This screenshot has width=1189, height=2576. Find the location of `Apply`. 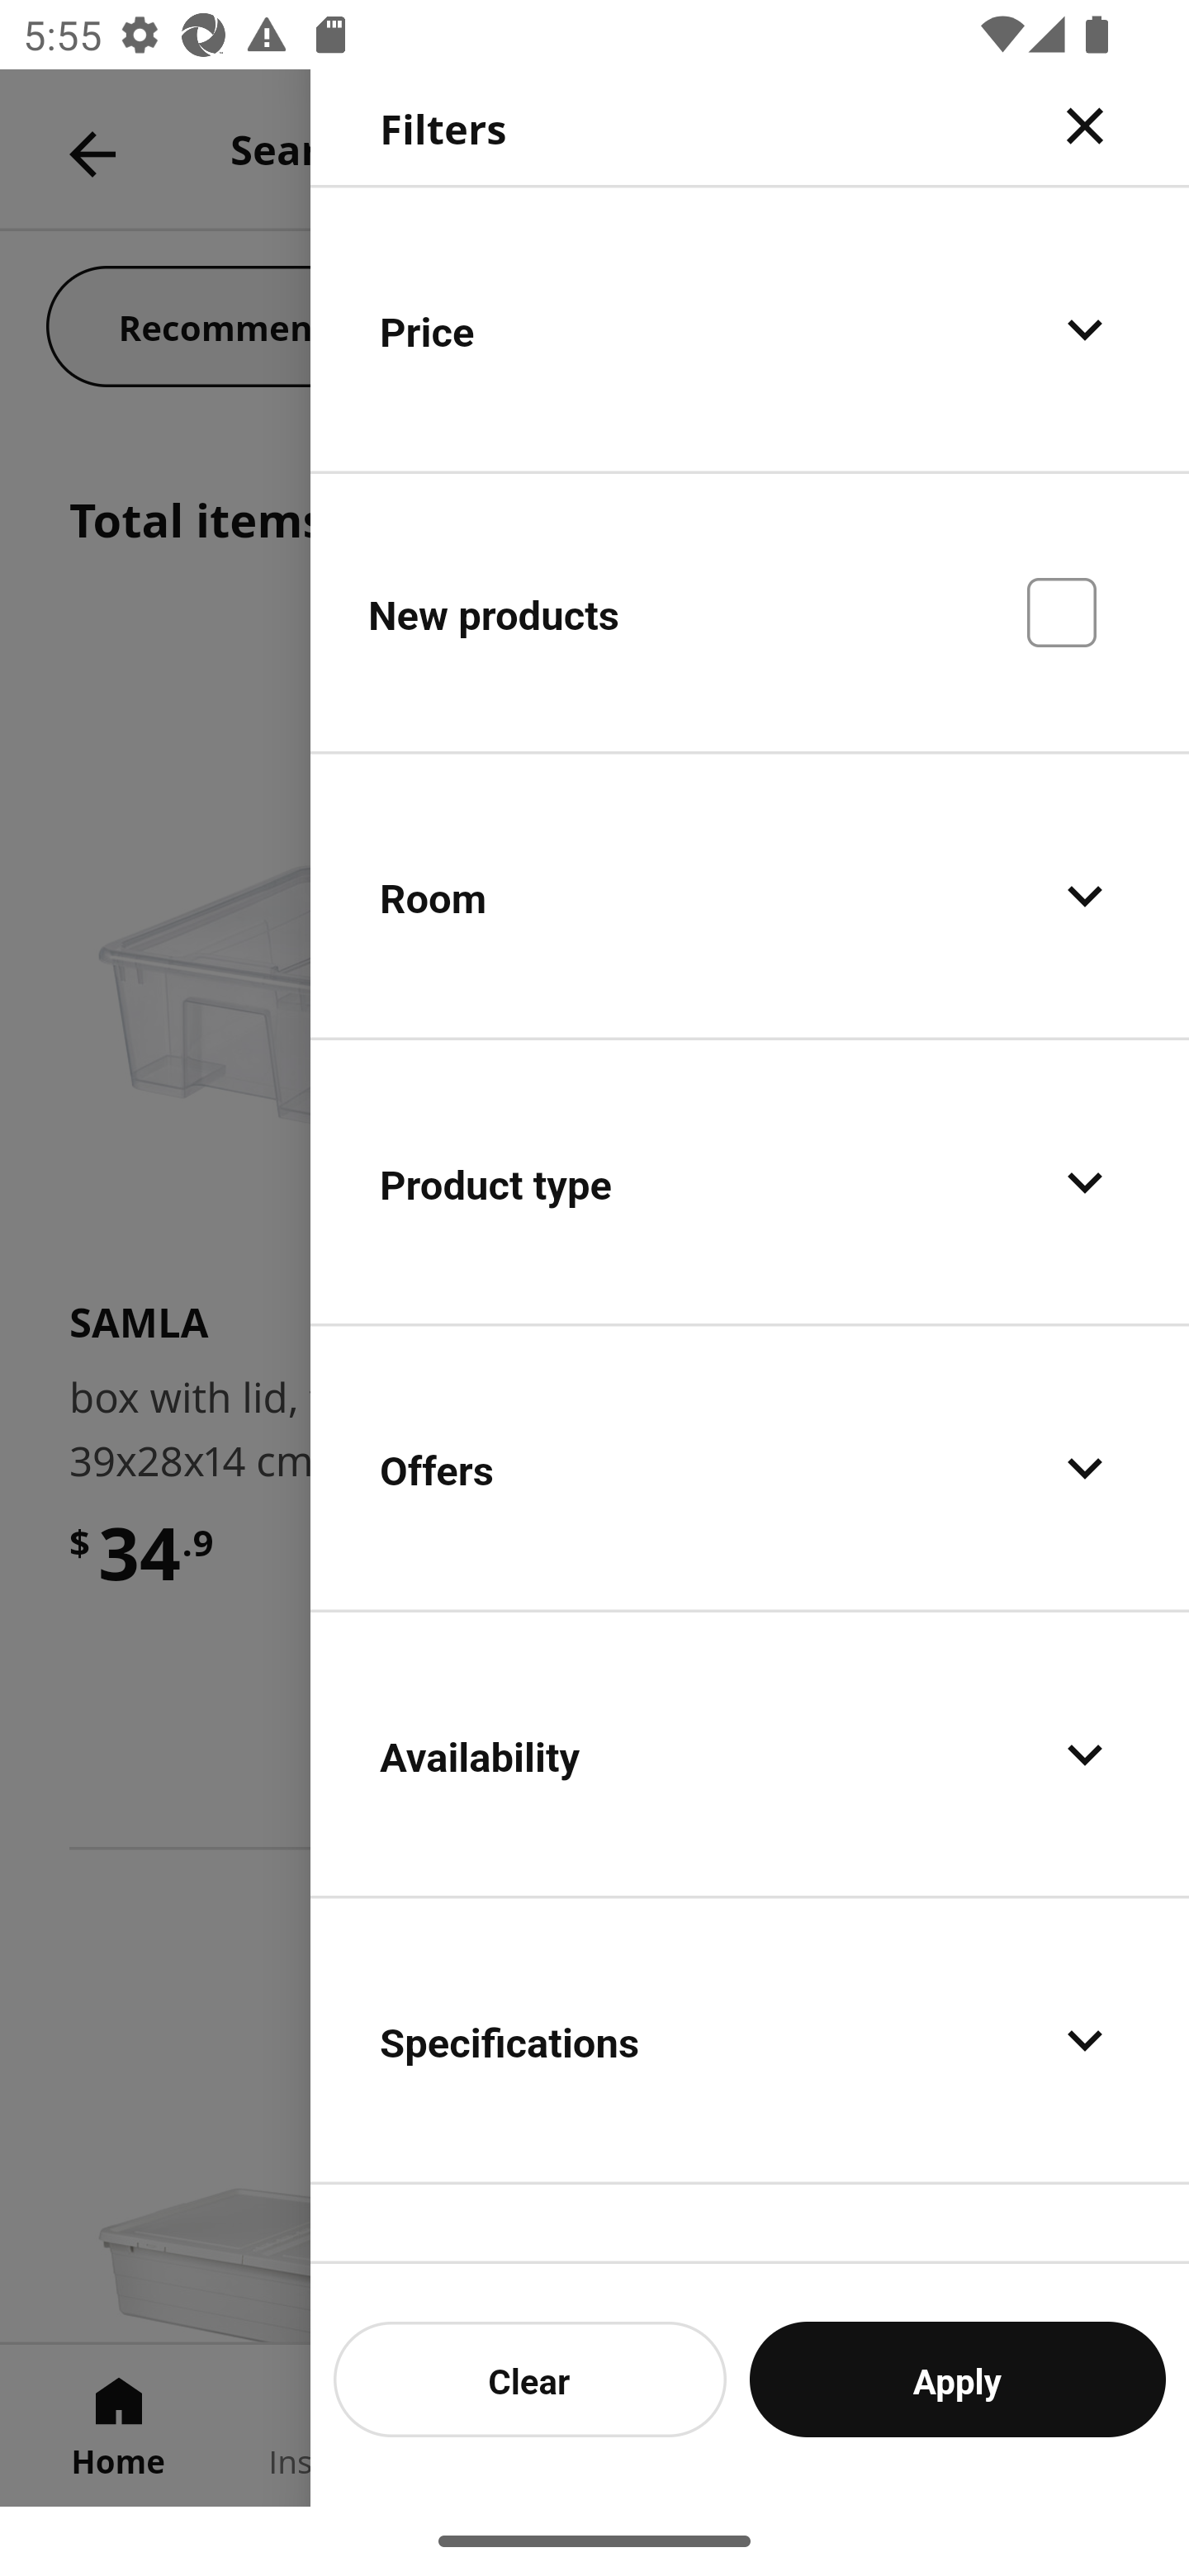

Apply is located at coordinates (958, 2379).